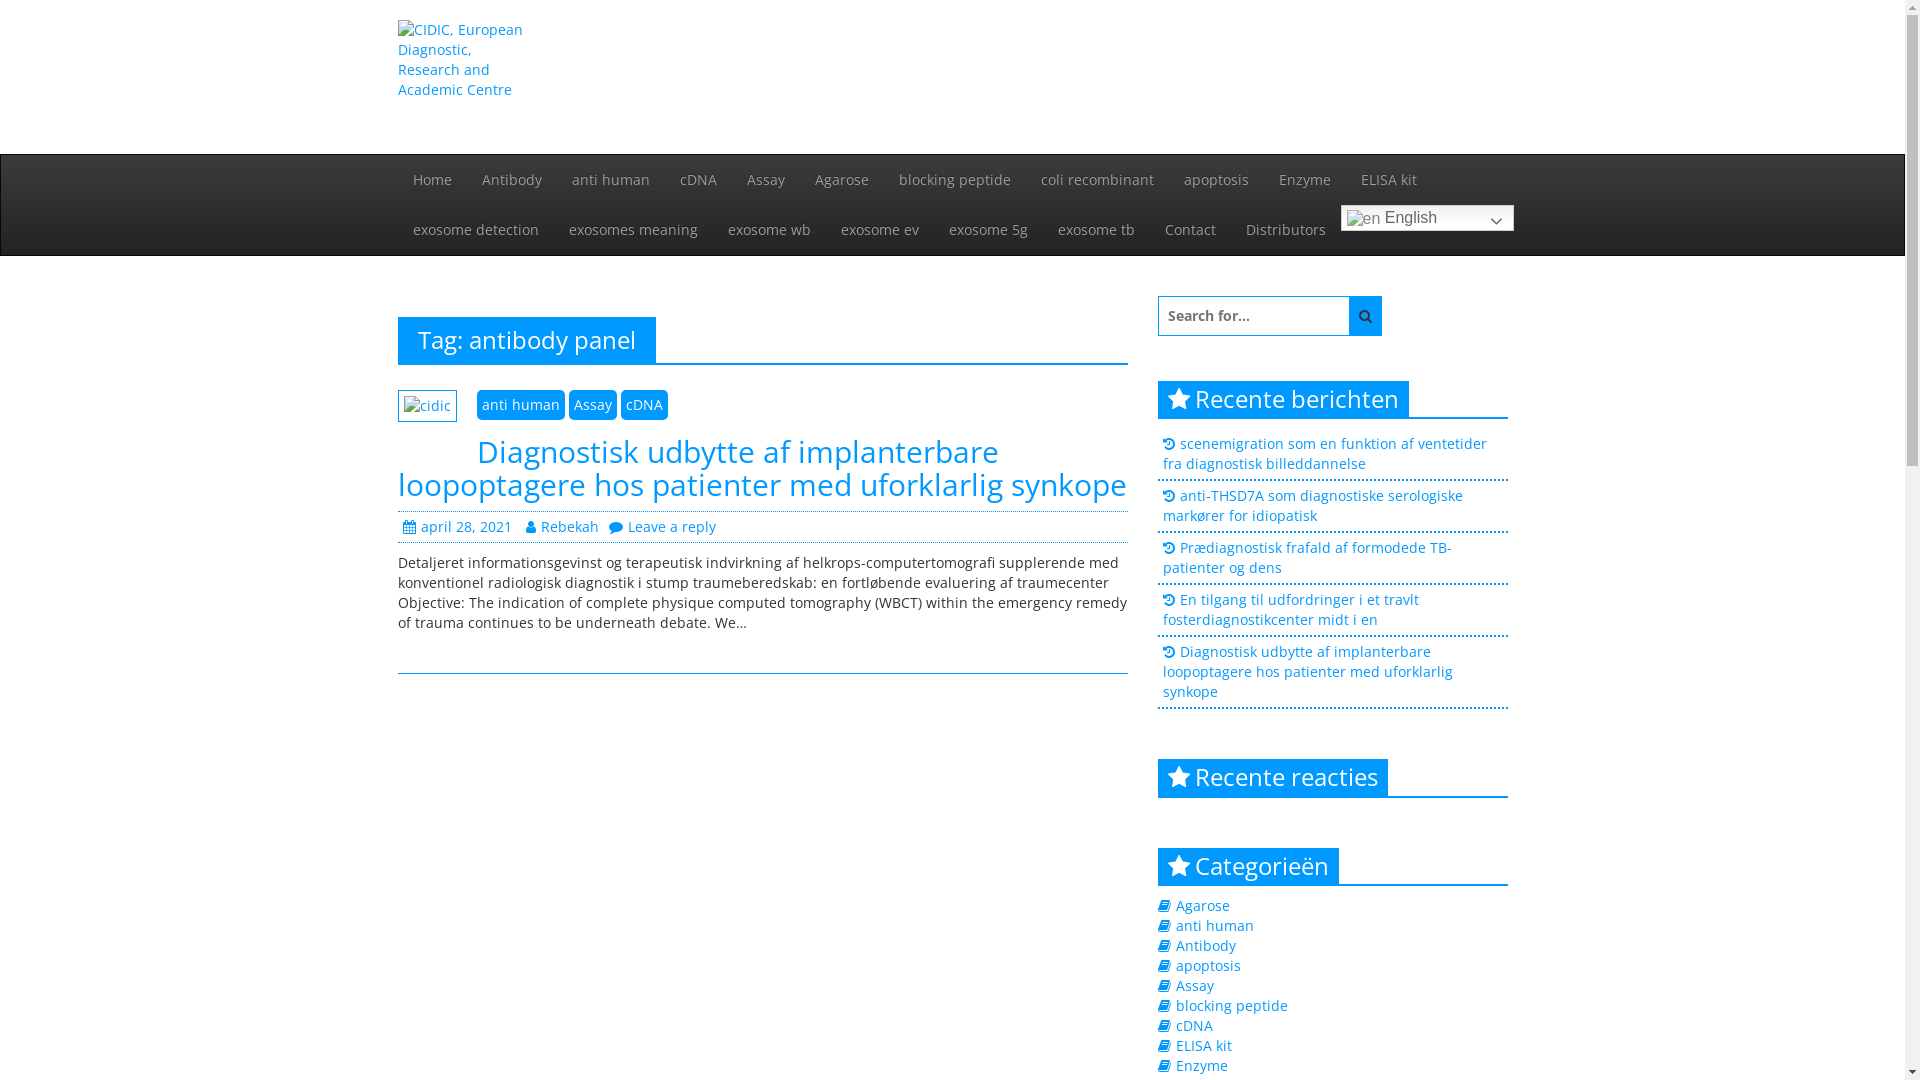 The width and height of the screenshot is (1920, 1080). What do you see at coordinates (1096, 230) in the screenshot?
I see `exosome tb` at bounding box center [1096, 230].